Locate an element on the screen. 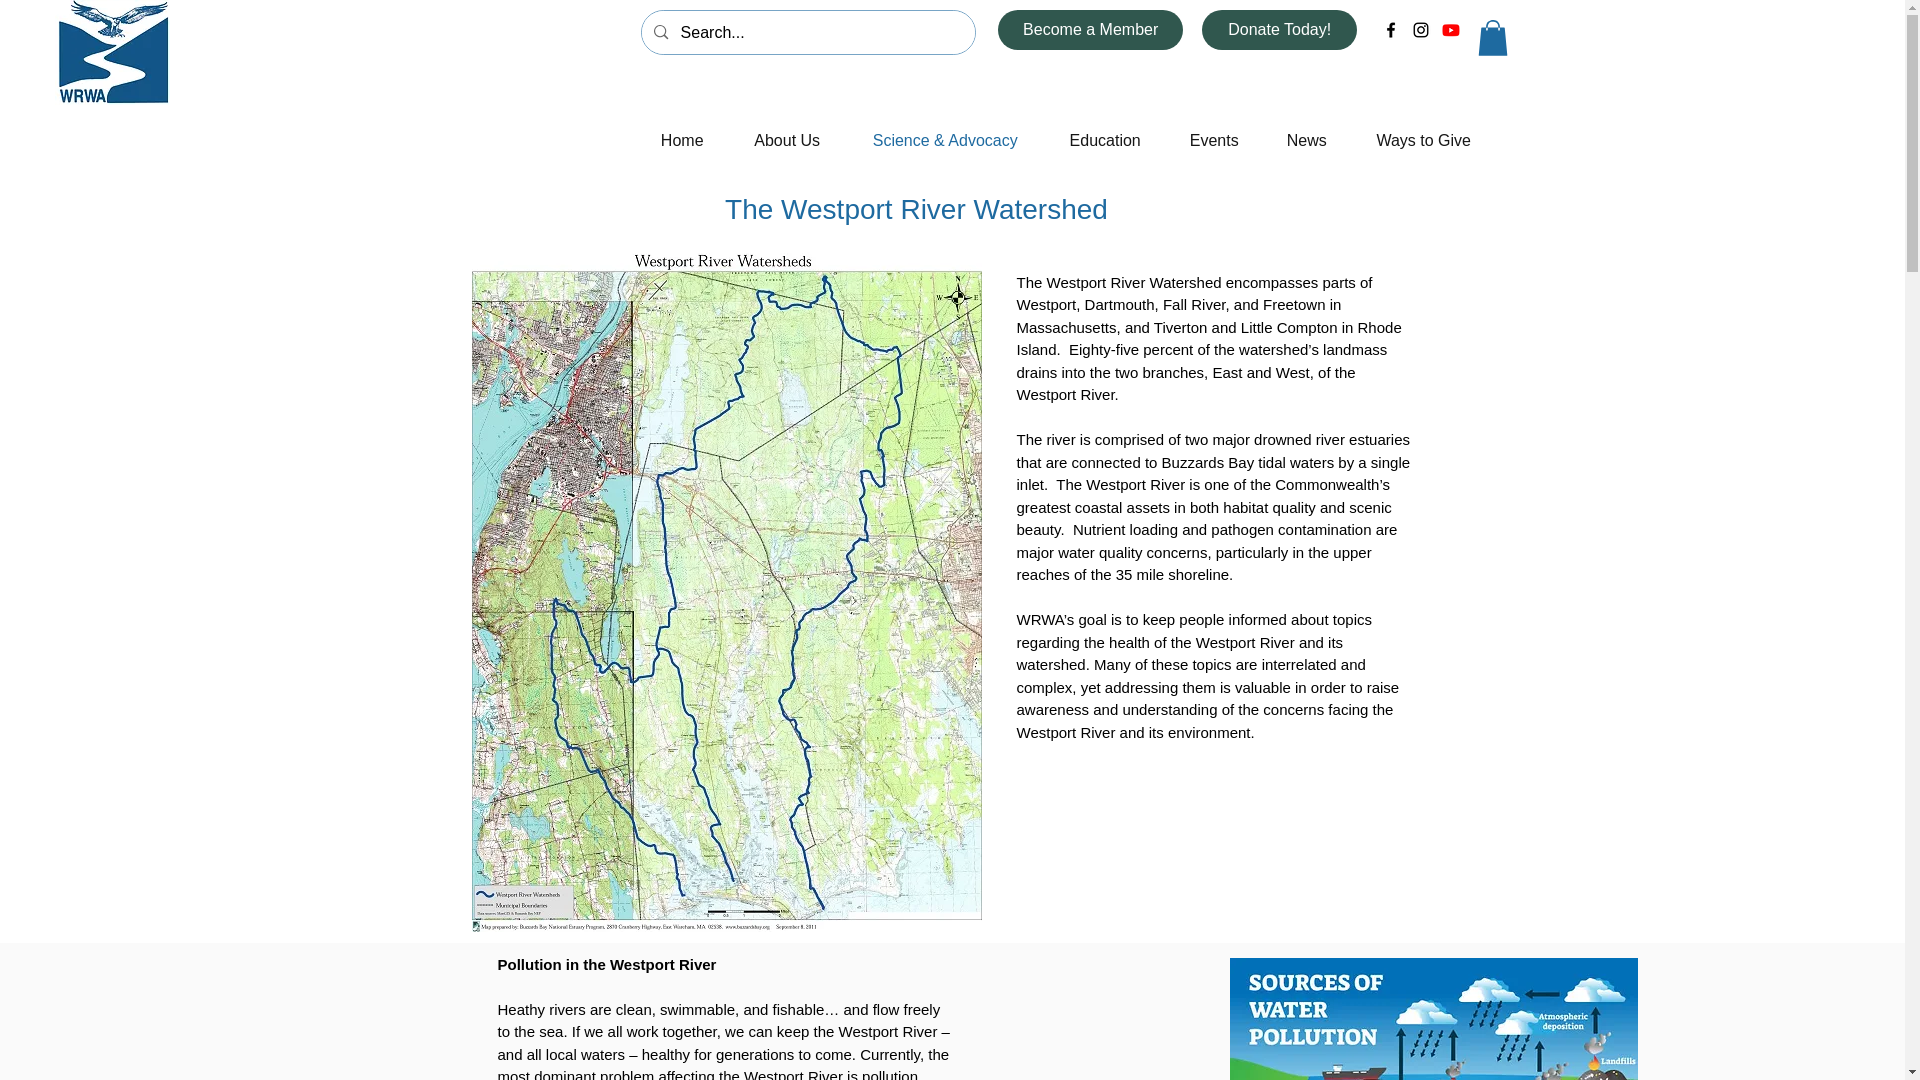  Home is located at coordinates (681, 140).